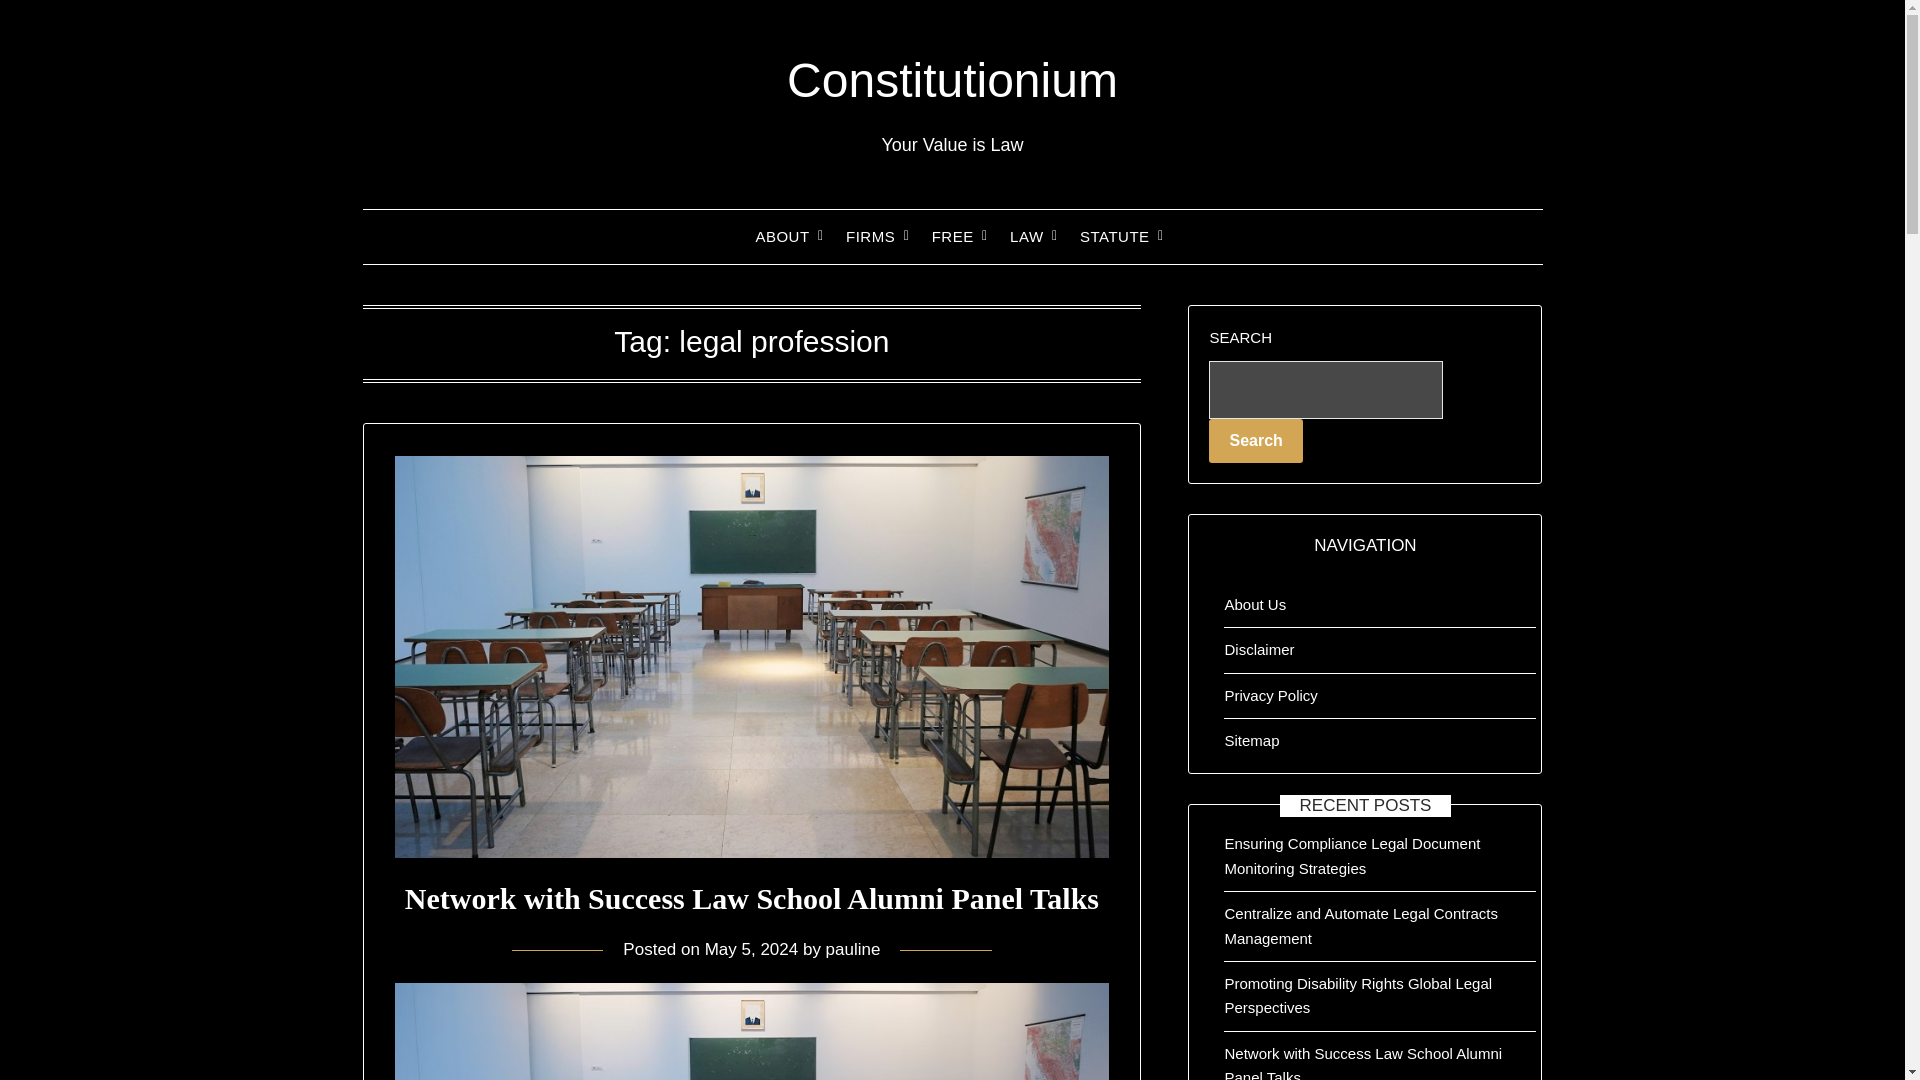 The image size is (1920, 1080). I want to click on FIRMS, so click(870, 236).